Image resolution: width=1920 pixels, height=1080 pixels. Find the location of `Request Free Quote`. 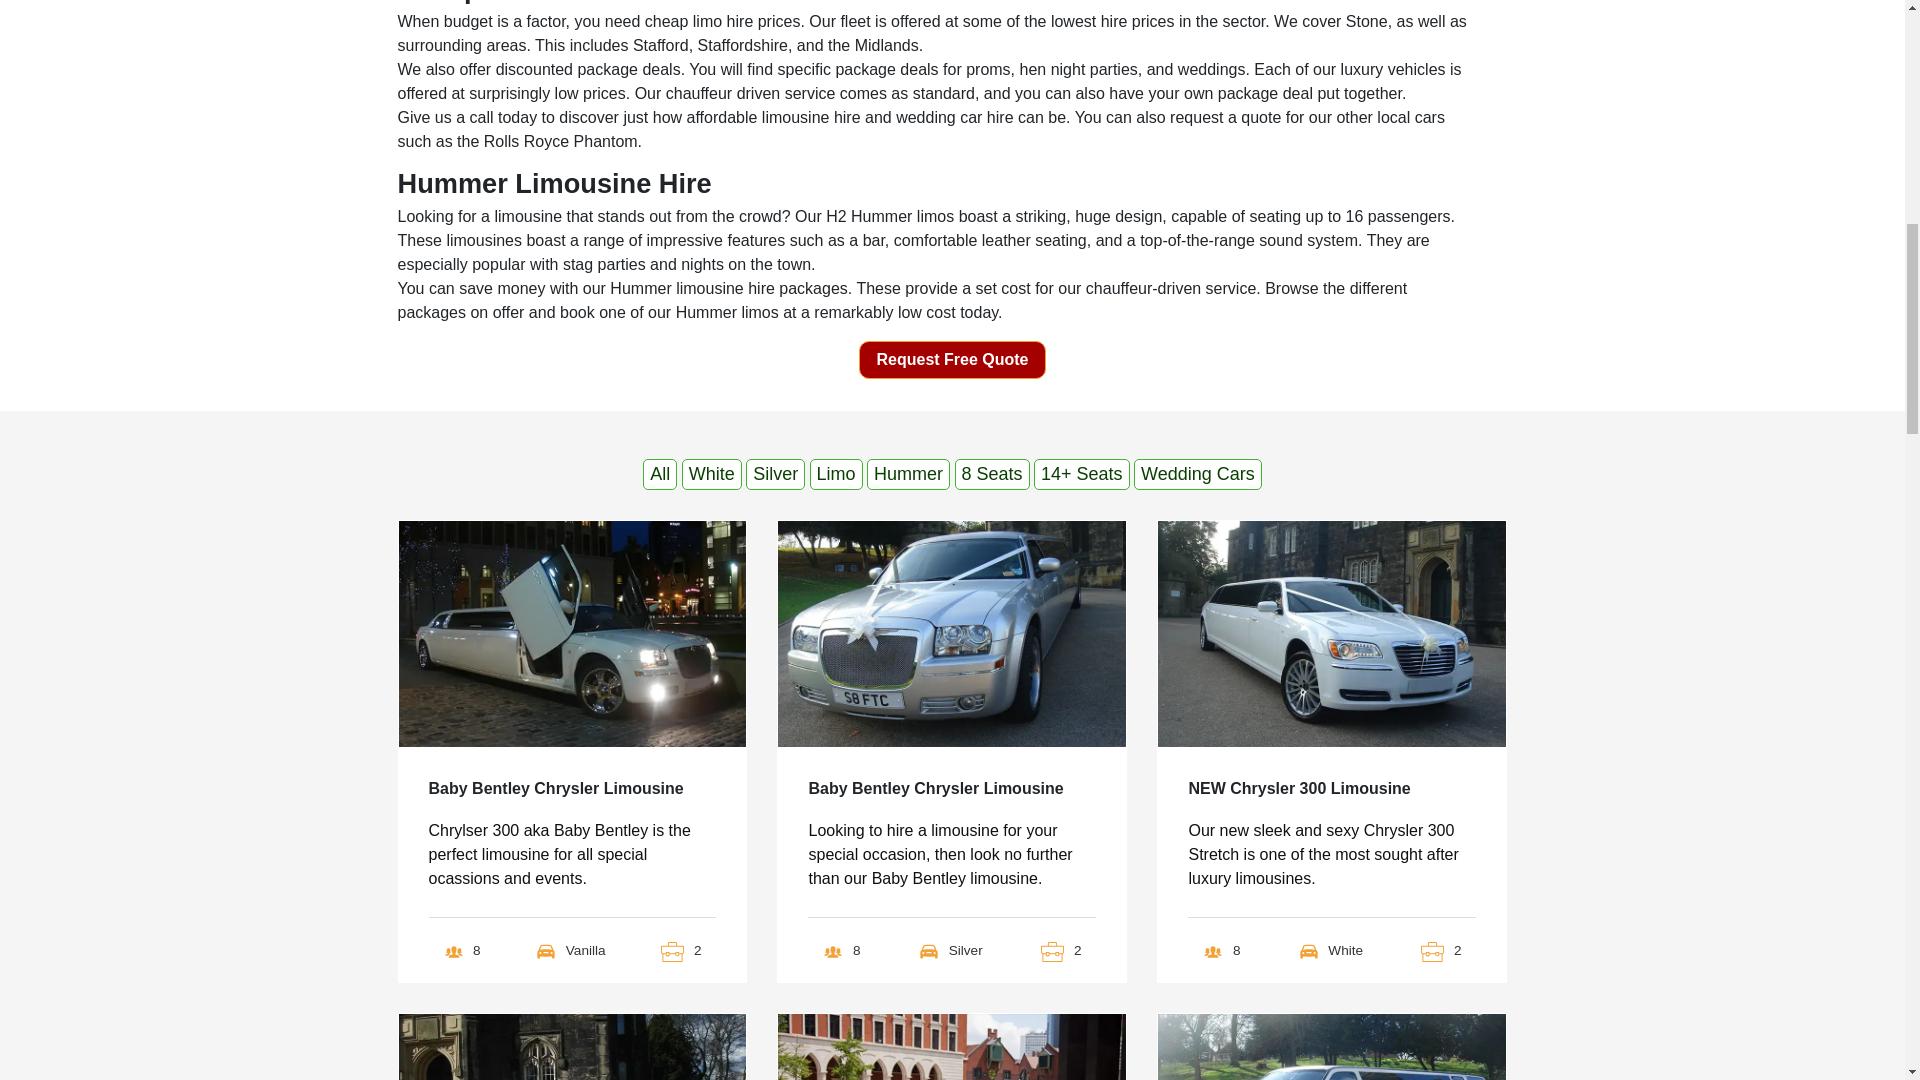

Request Free Quote is located at coordinates (951, 360).